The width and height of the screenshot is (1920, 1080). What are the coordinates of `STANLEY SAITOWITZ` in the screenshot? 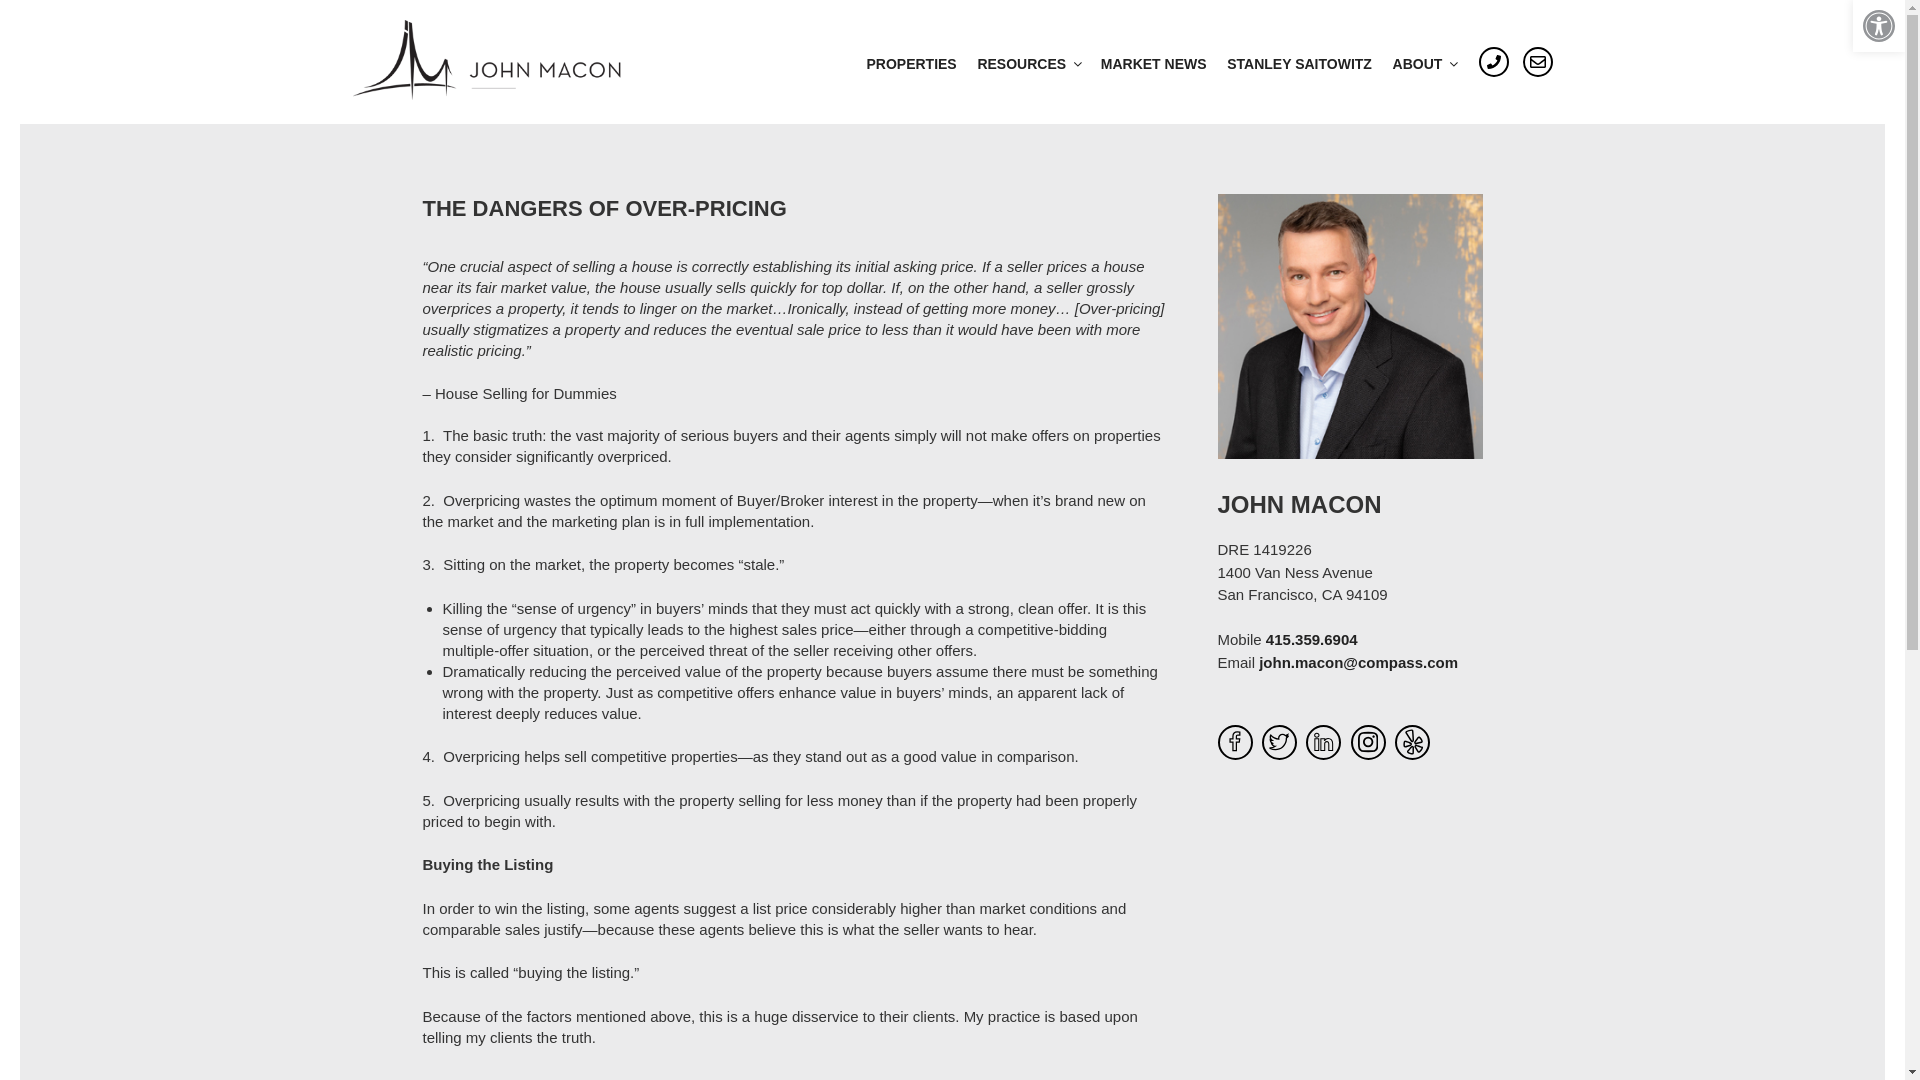 It's located at (1300, 64).